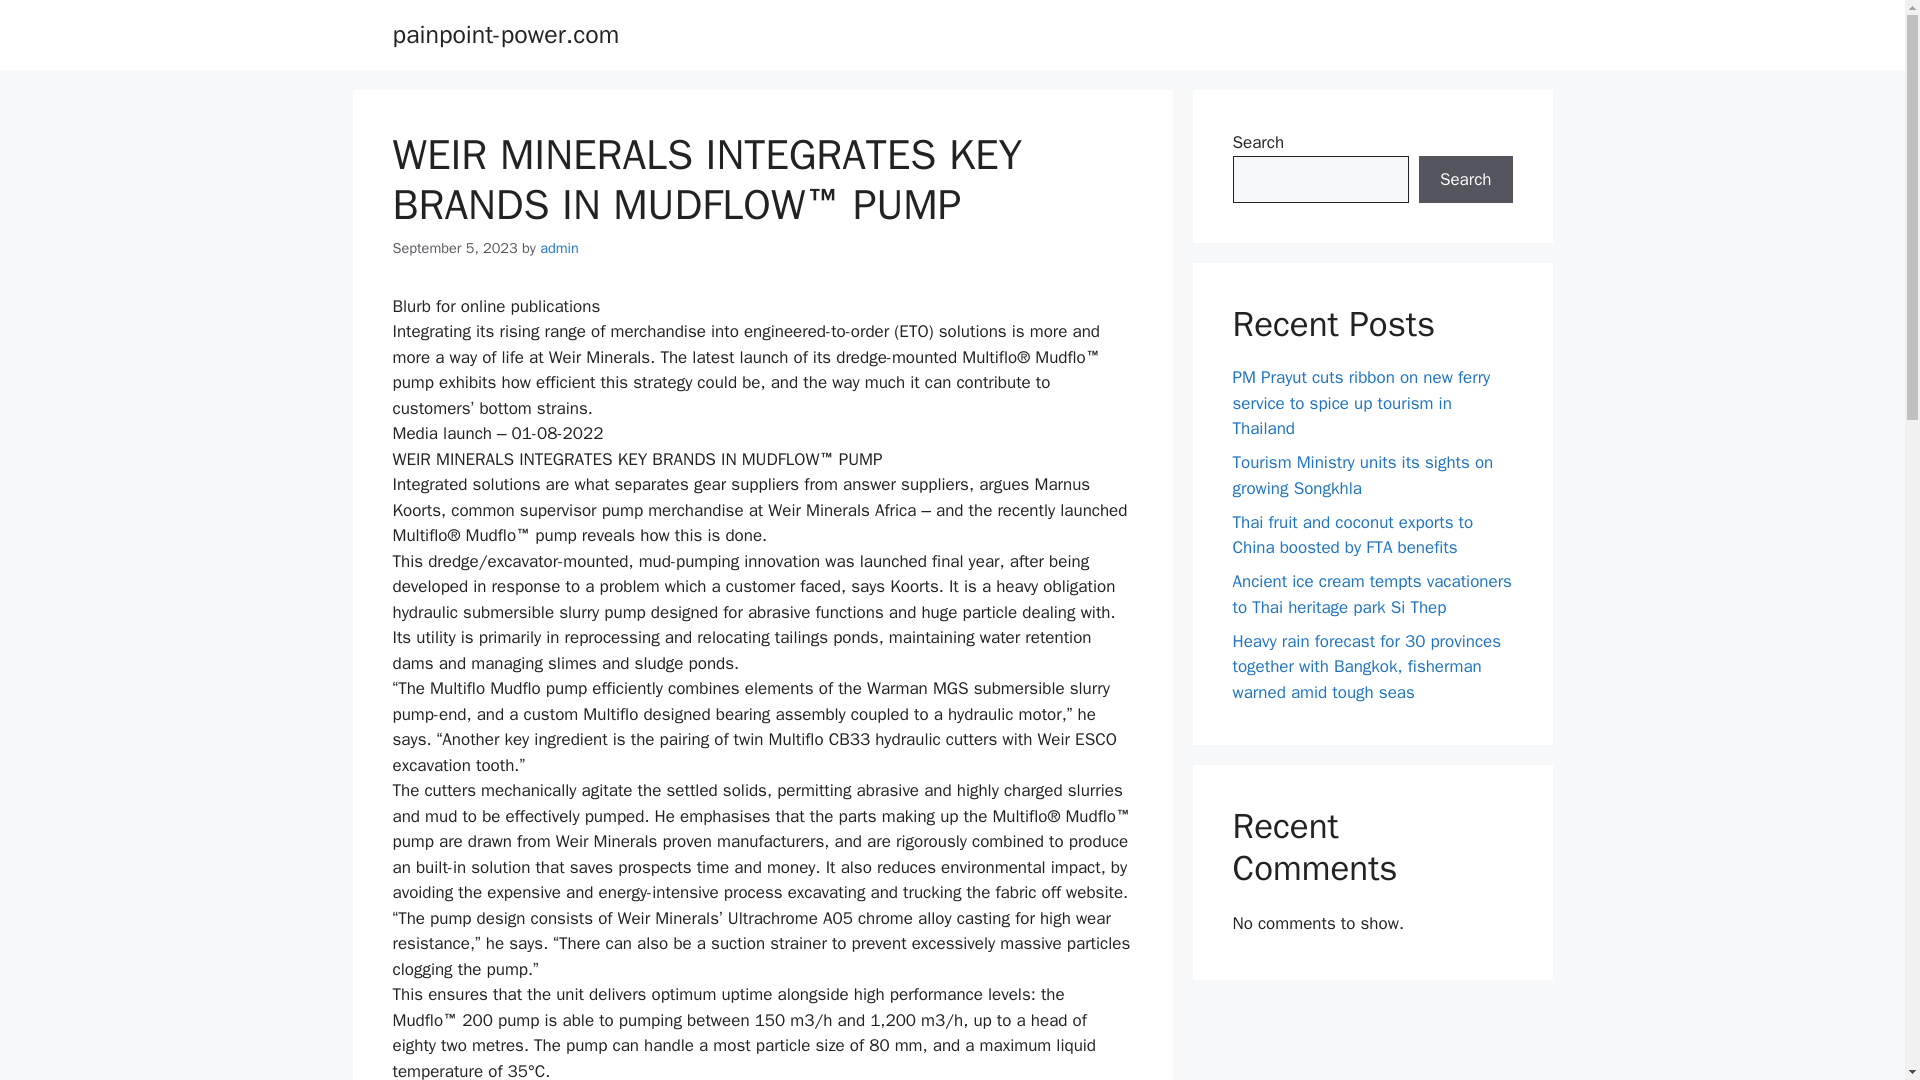 The width and height of the screenshot is (1920, 1080). I want to click on admin, so click(559, 248).